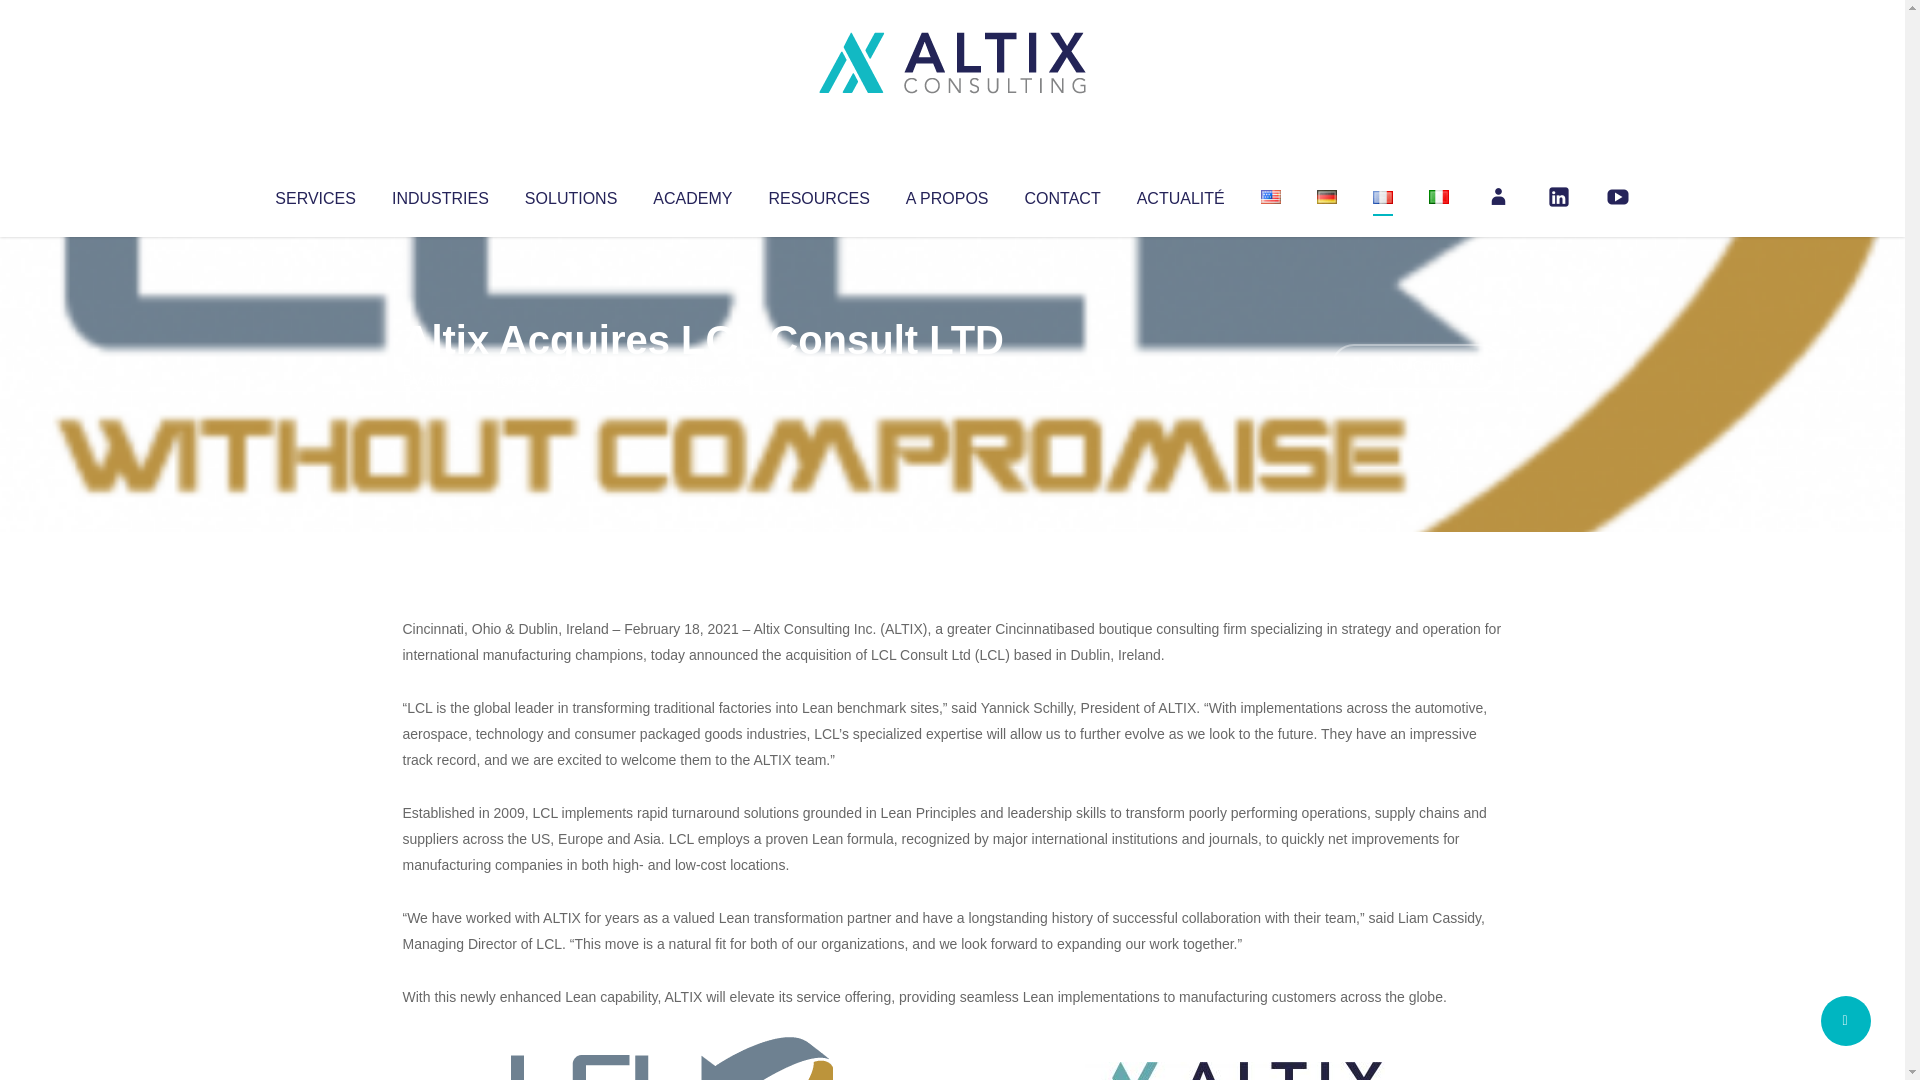 The height and width of the screenshot is (1080, 1920). Describe the element at coordinates (440, 194) in the screenshot. I see `INDUSTRIES` at that location.